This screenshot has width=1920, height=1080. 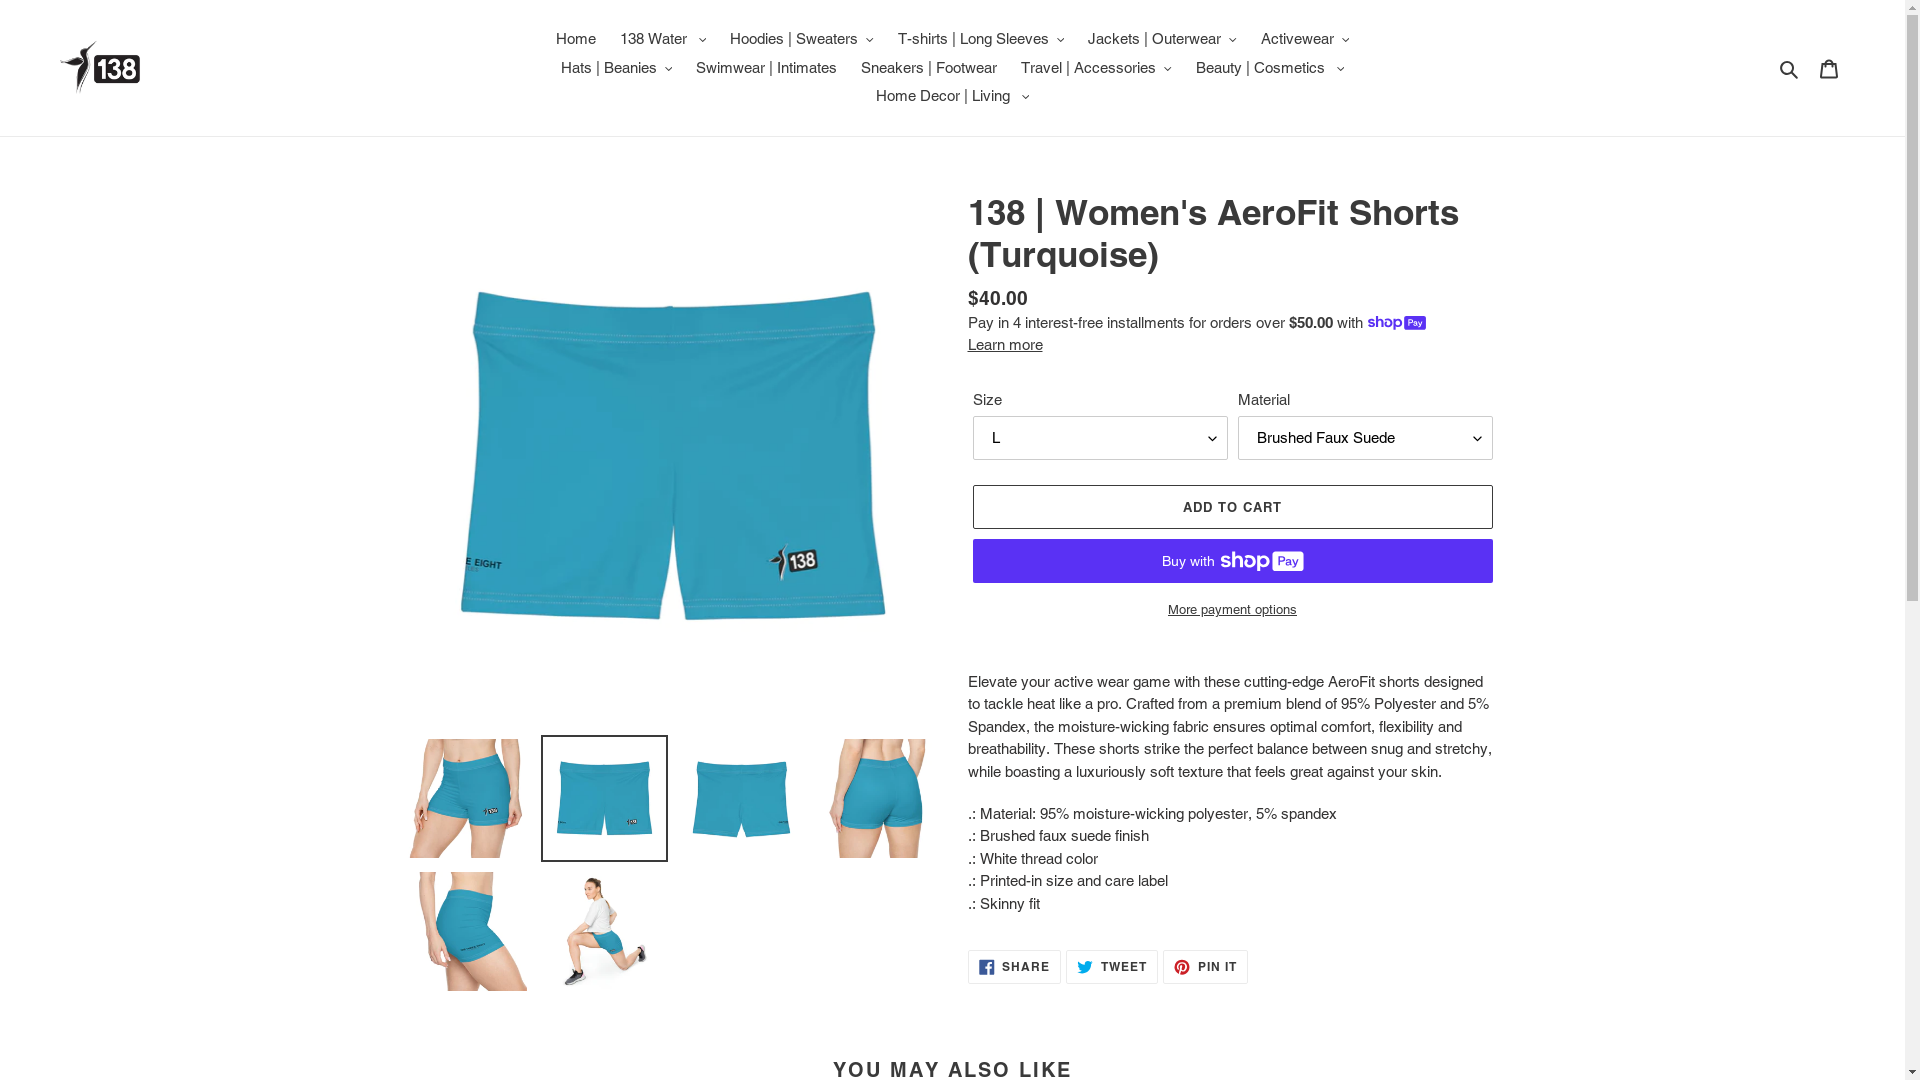 What do you see at coordinates (617, 68) in the screenshot?
I see `Hats | Beanies` at bounding box center [617, 68].